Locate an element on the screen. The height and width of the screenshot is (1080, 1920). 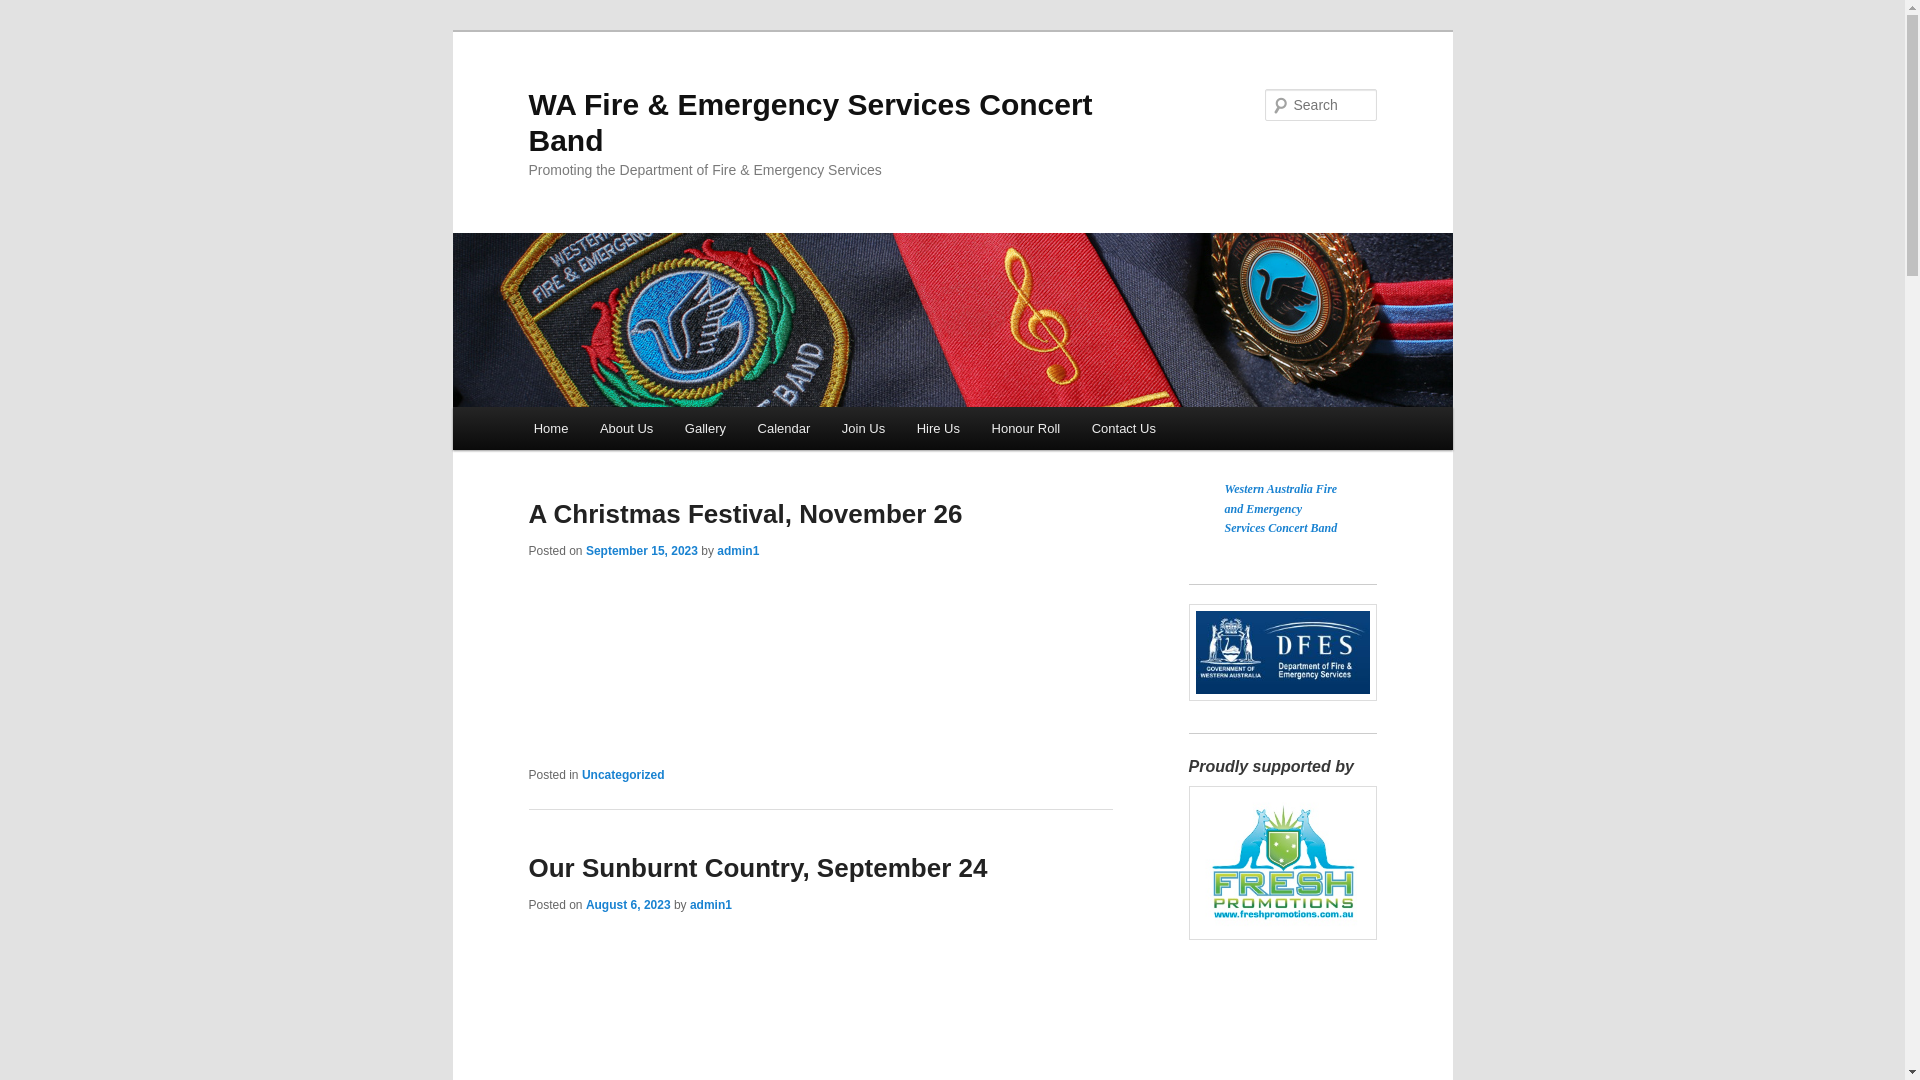
About Us is located at coordinates (626, 428).